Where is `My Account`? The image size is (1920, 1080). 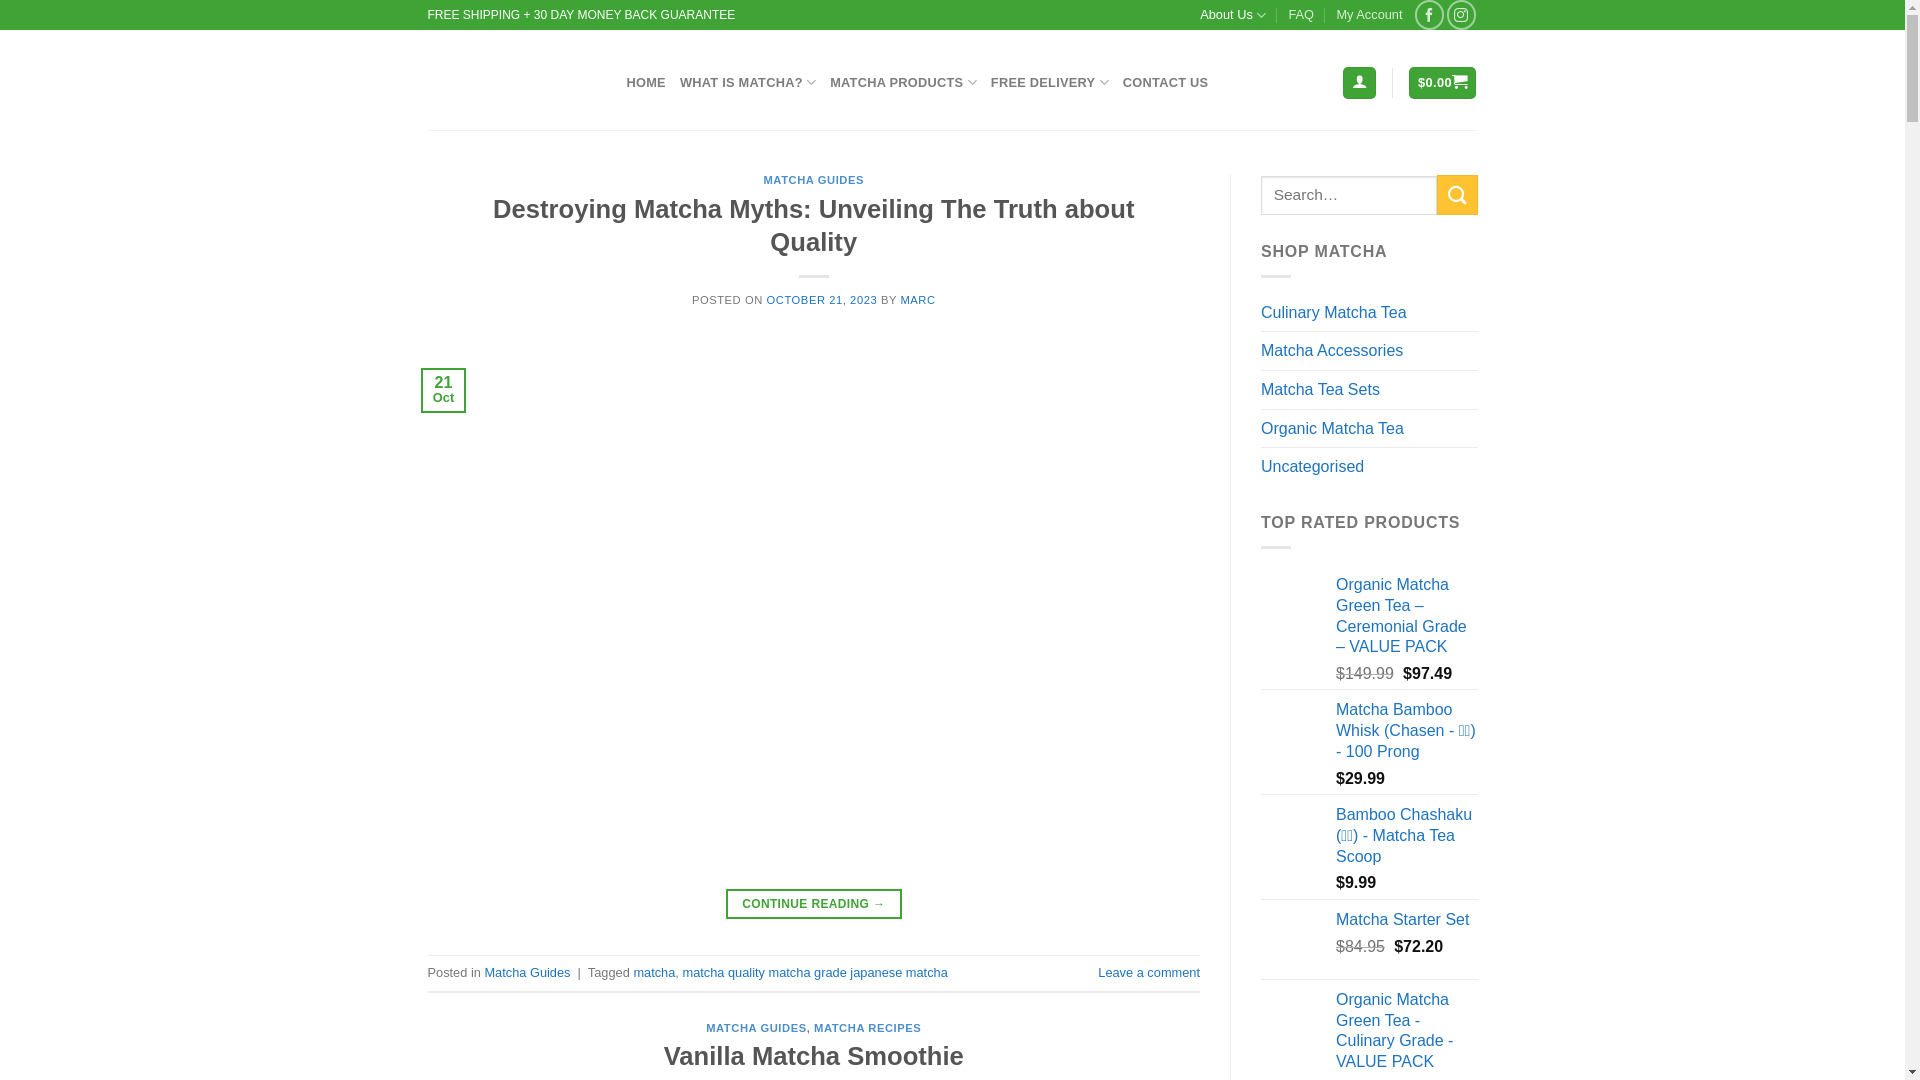
My Account is located at coordinates (1369, 15).